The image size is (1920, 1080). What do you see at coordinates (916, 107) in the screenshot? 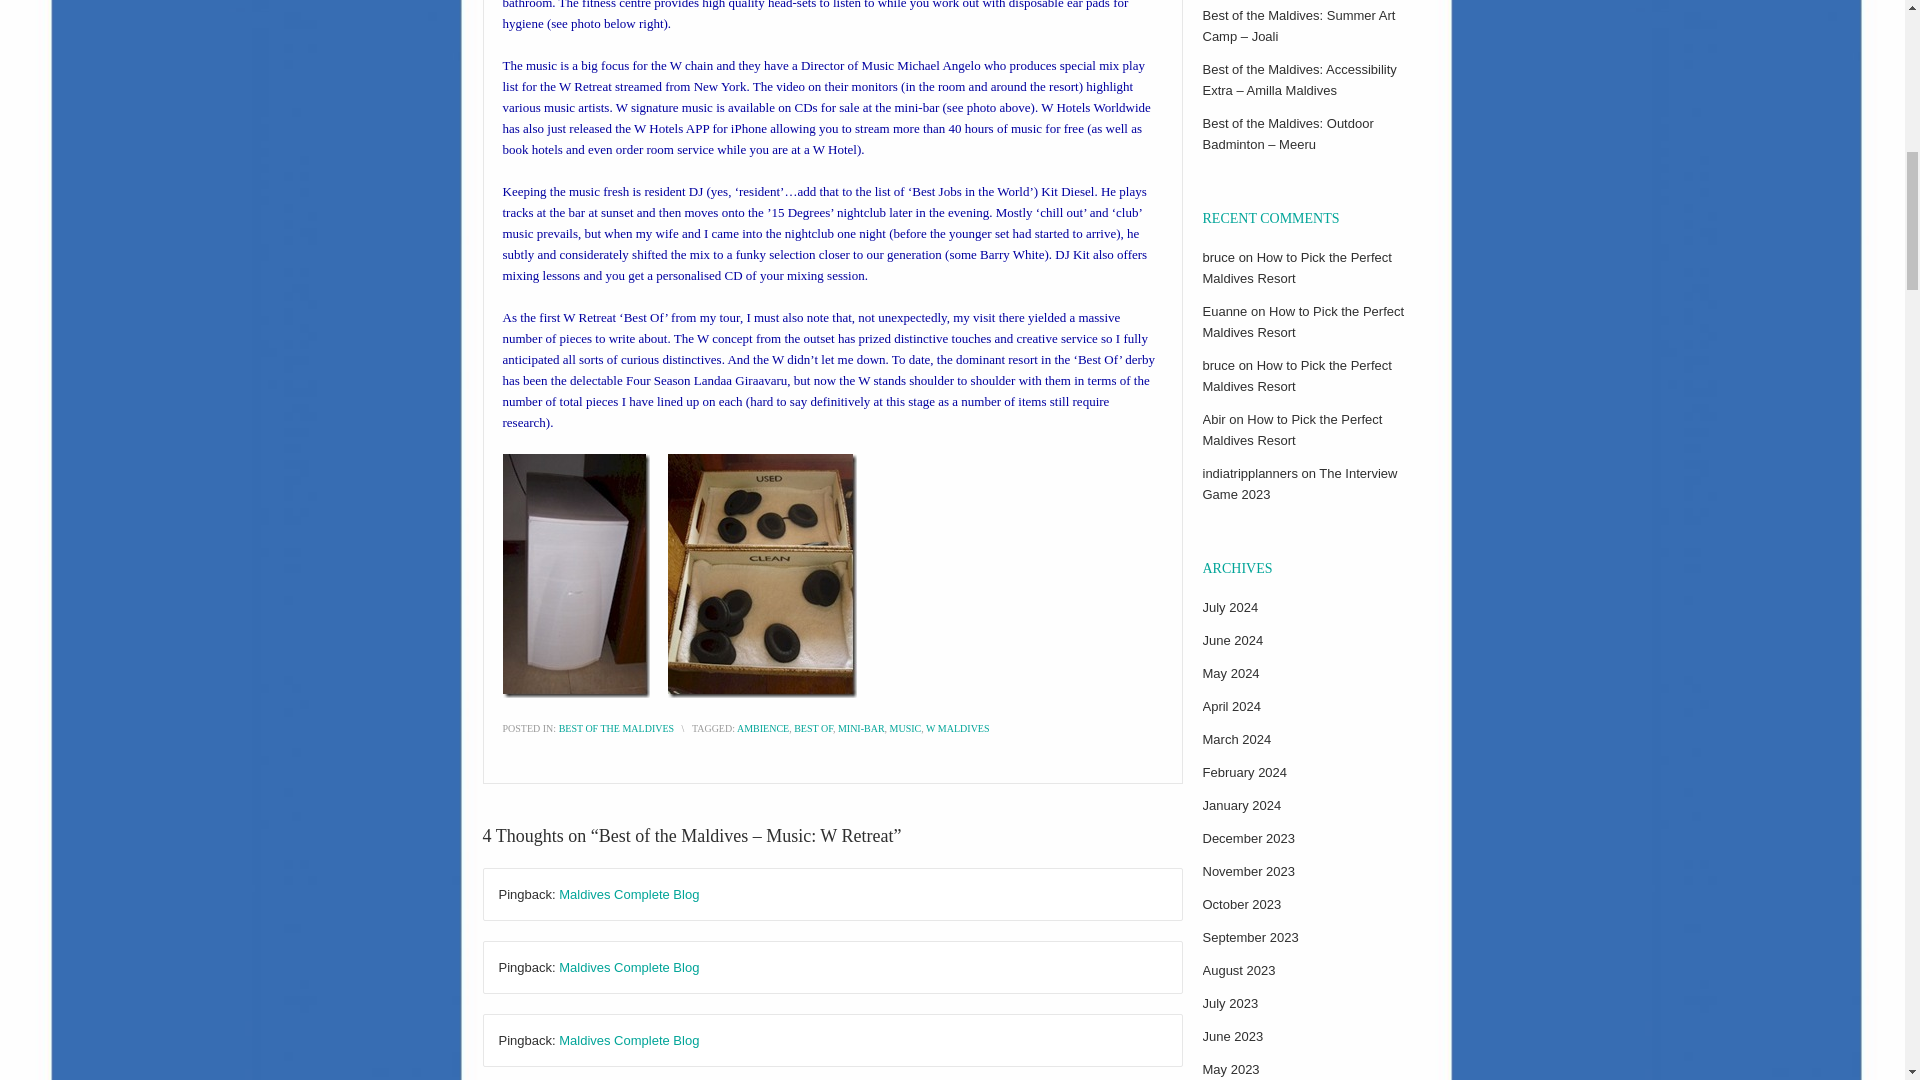
I see `mini-bar` at bounding box center [916, 107].